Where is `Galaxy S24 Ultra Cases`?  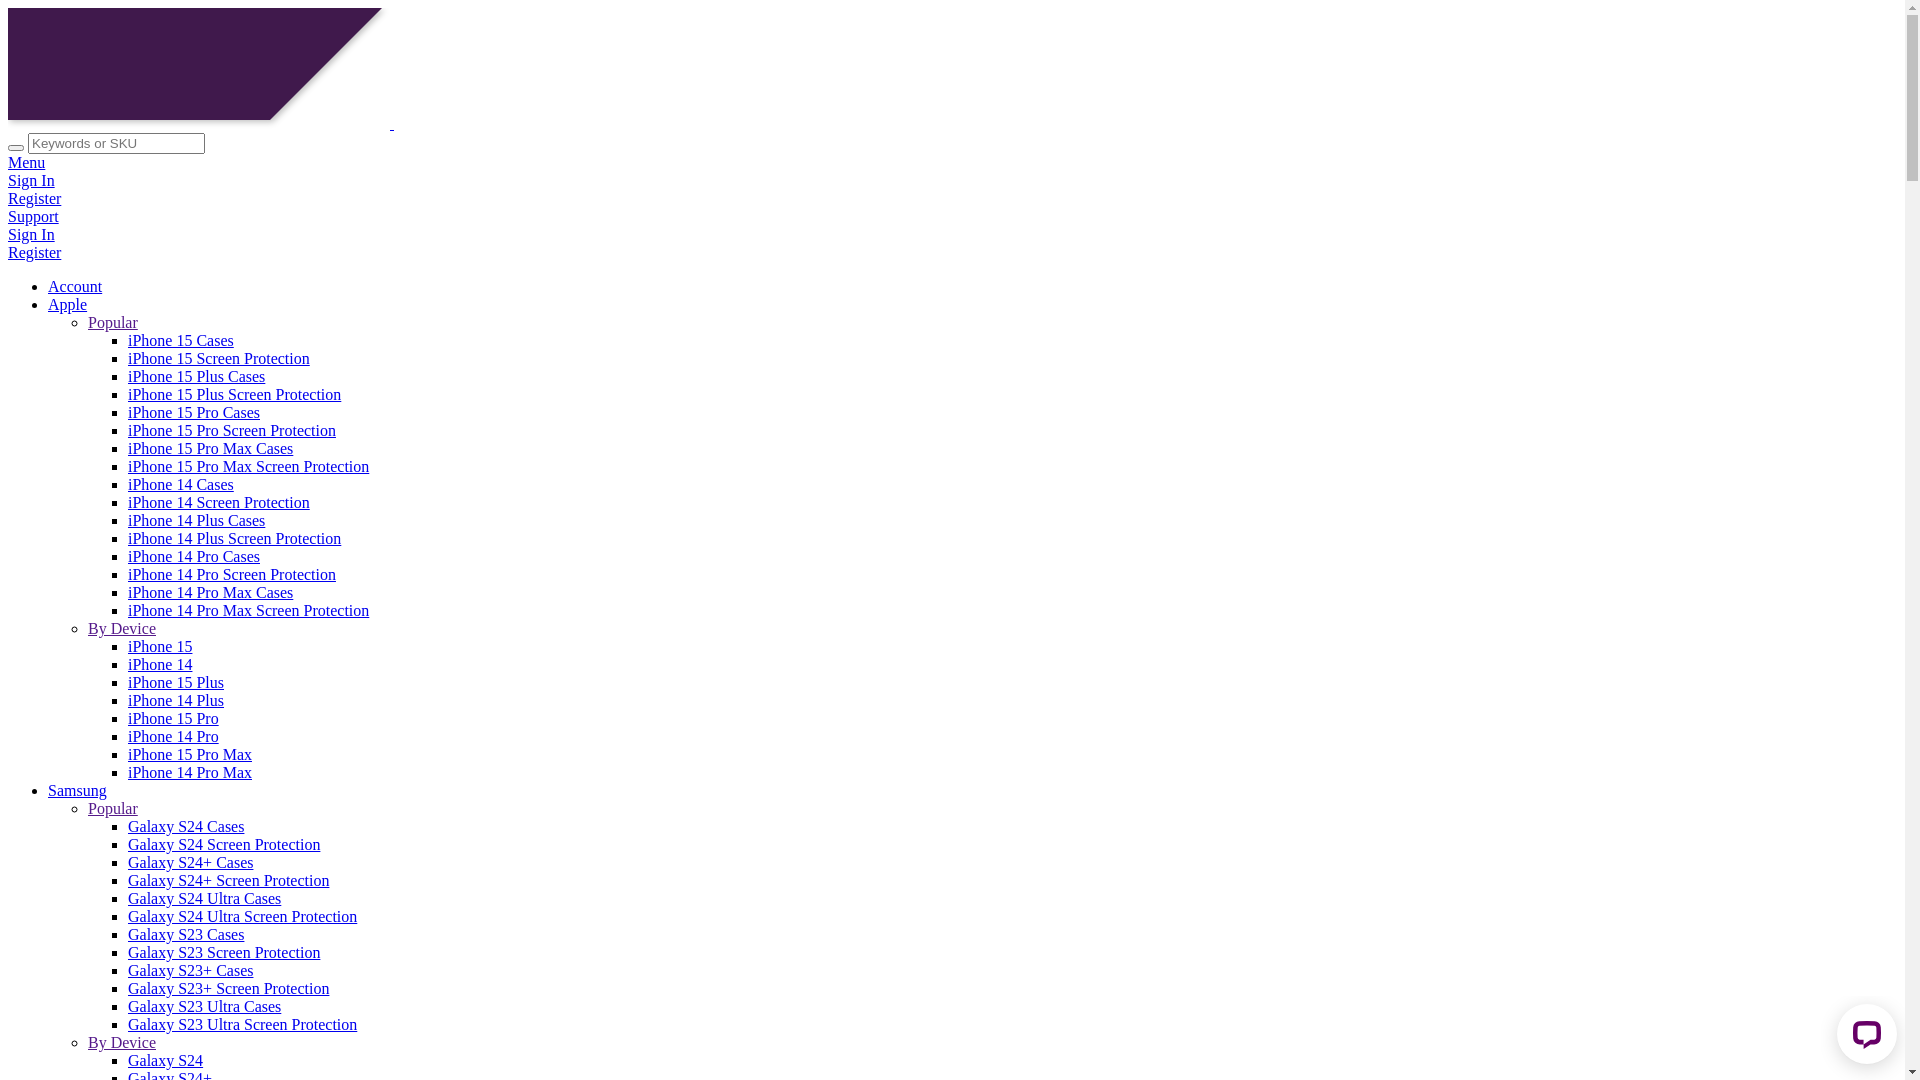 Galaxy S24 Ultra Cases is located at coordinates (204, 898).